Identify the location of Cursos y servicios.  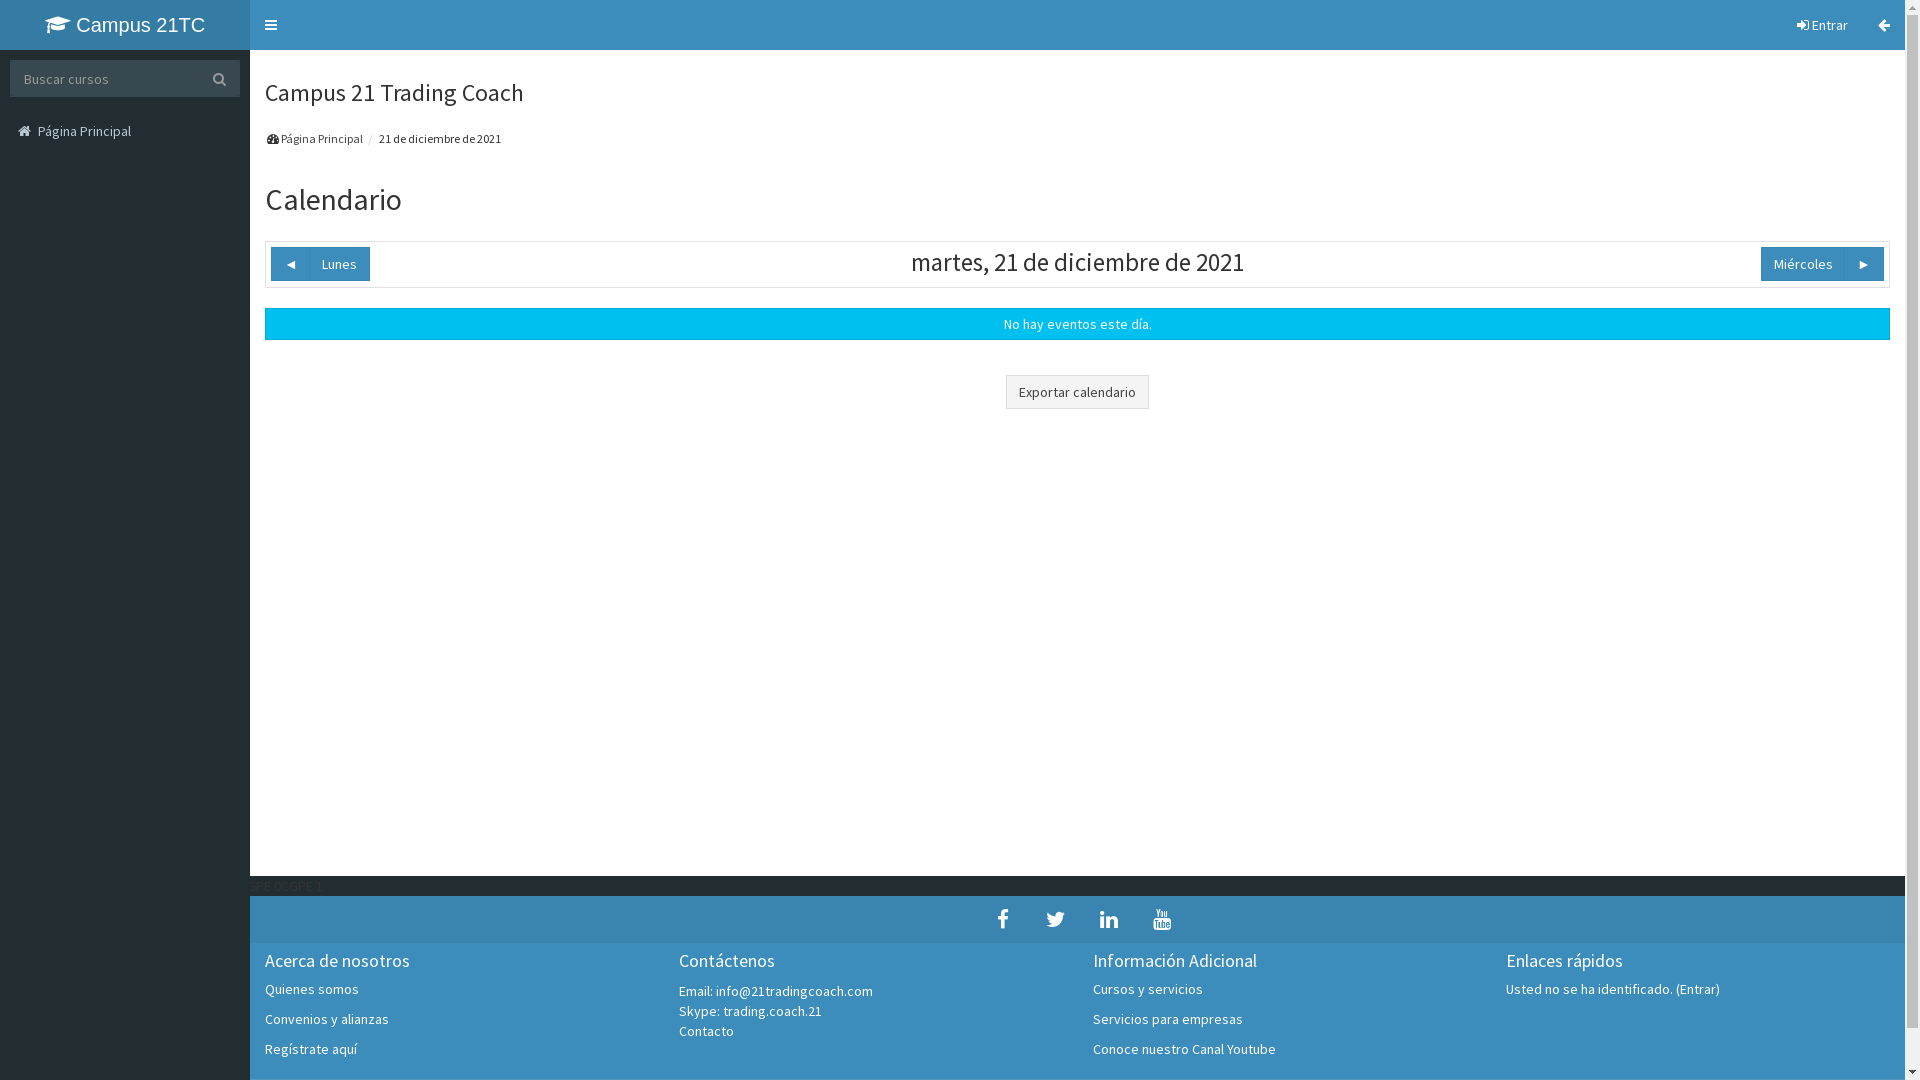
(1147, 989).